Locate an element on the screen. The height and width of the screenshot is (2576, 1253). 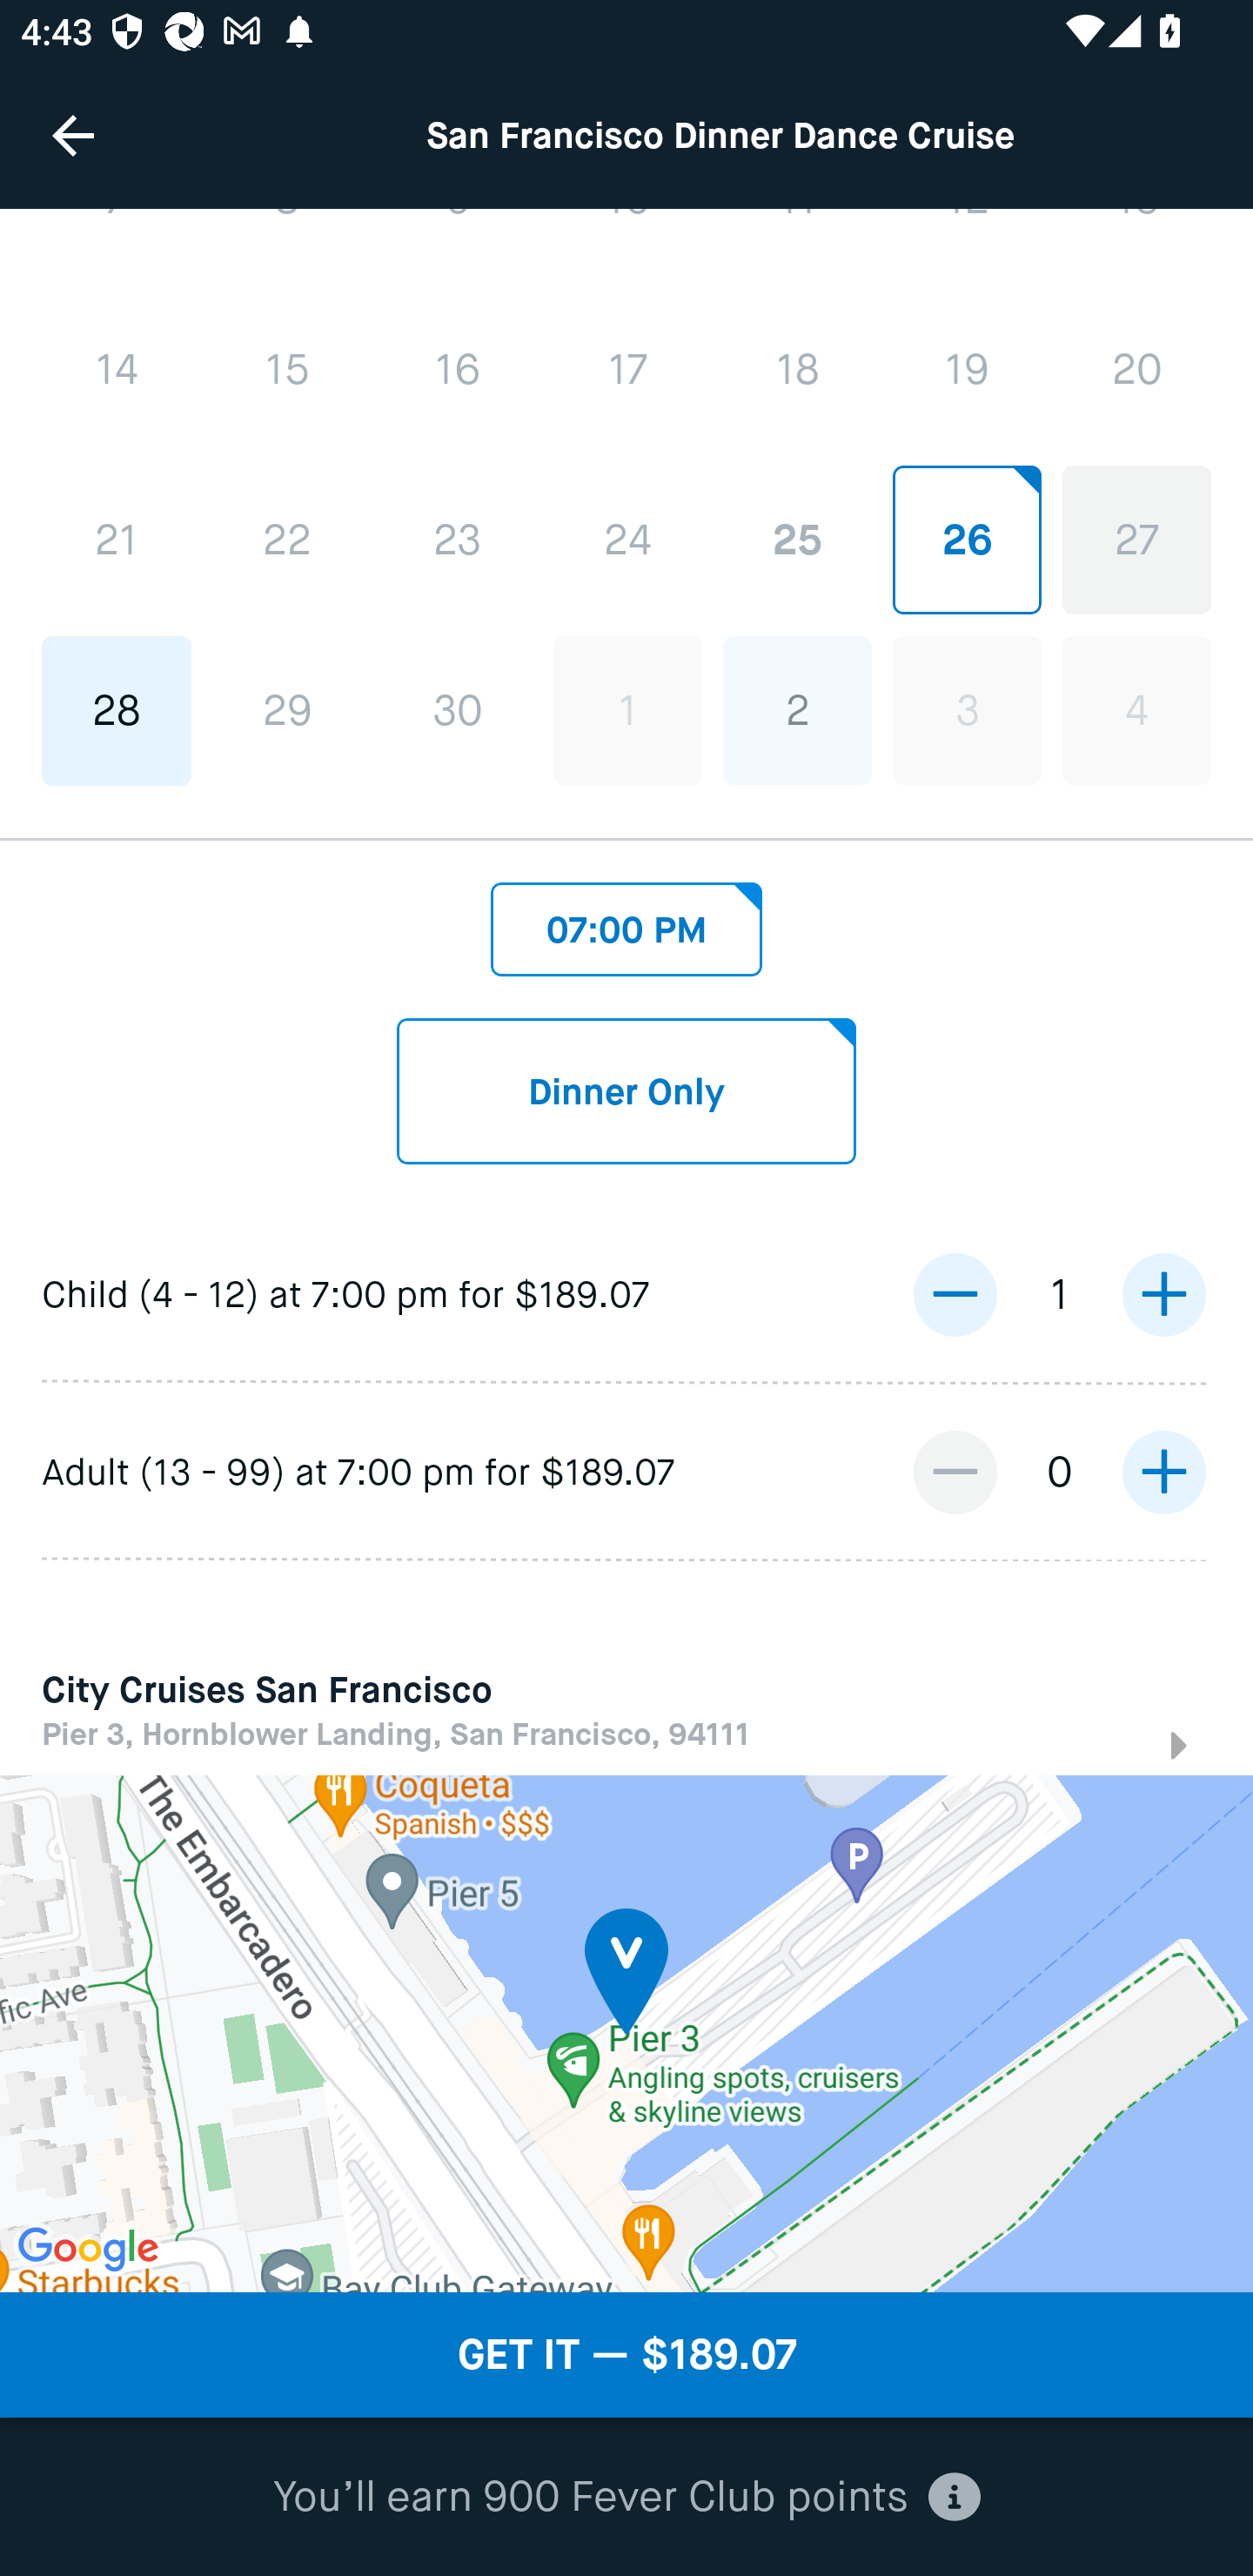
07:00 PM is located at coordinates (626, 921).